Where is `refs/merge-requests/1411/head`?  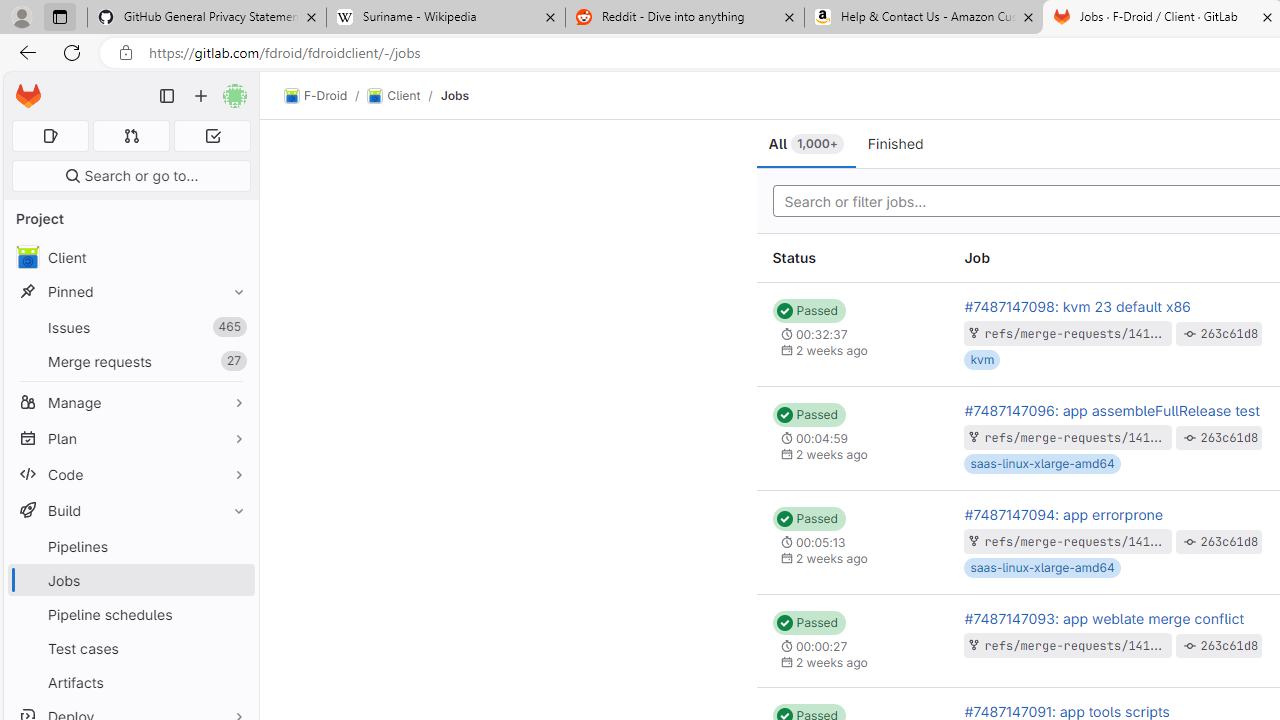 refs/merge-requests/1411/head is located at coordinates (1089, 644).